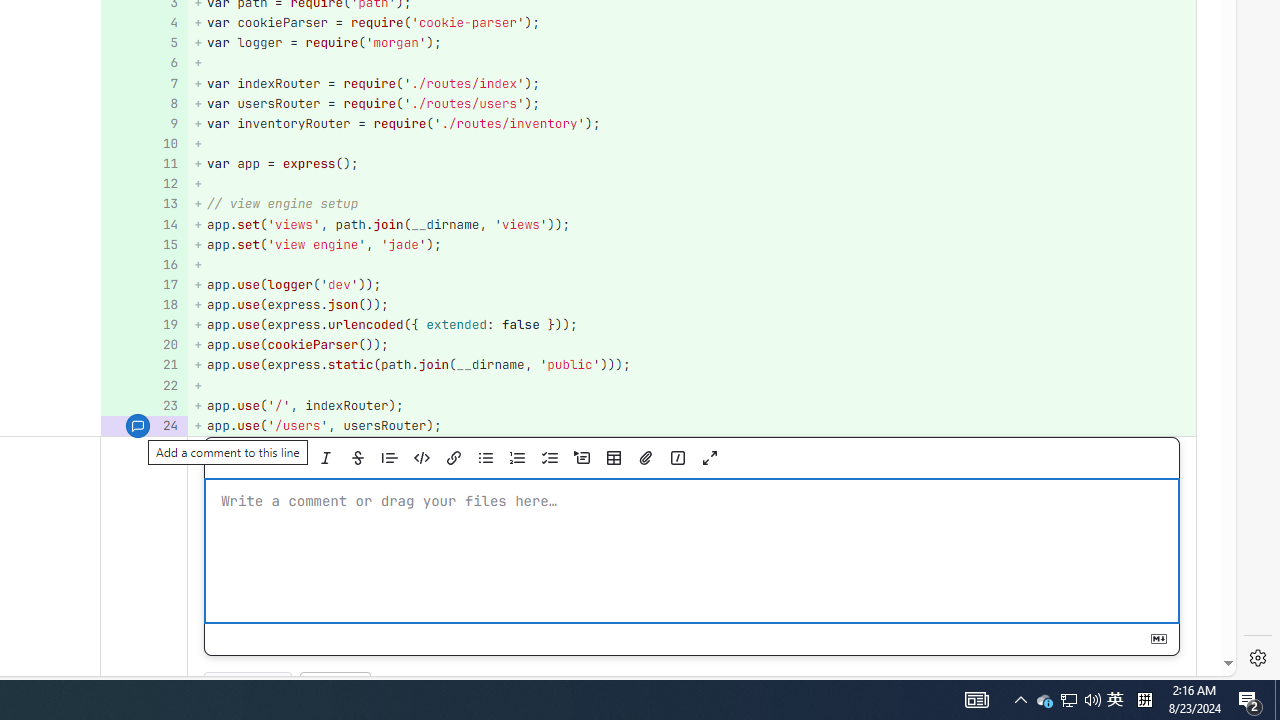 This screenshot has width=1280, height=720. What do you see at coordinates (692, 204) in the screenshot?
I see `+ // view engine setup ` at bounding box center [692, 204].